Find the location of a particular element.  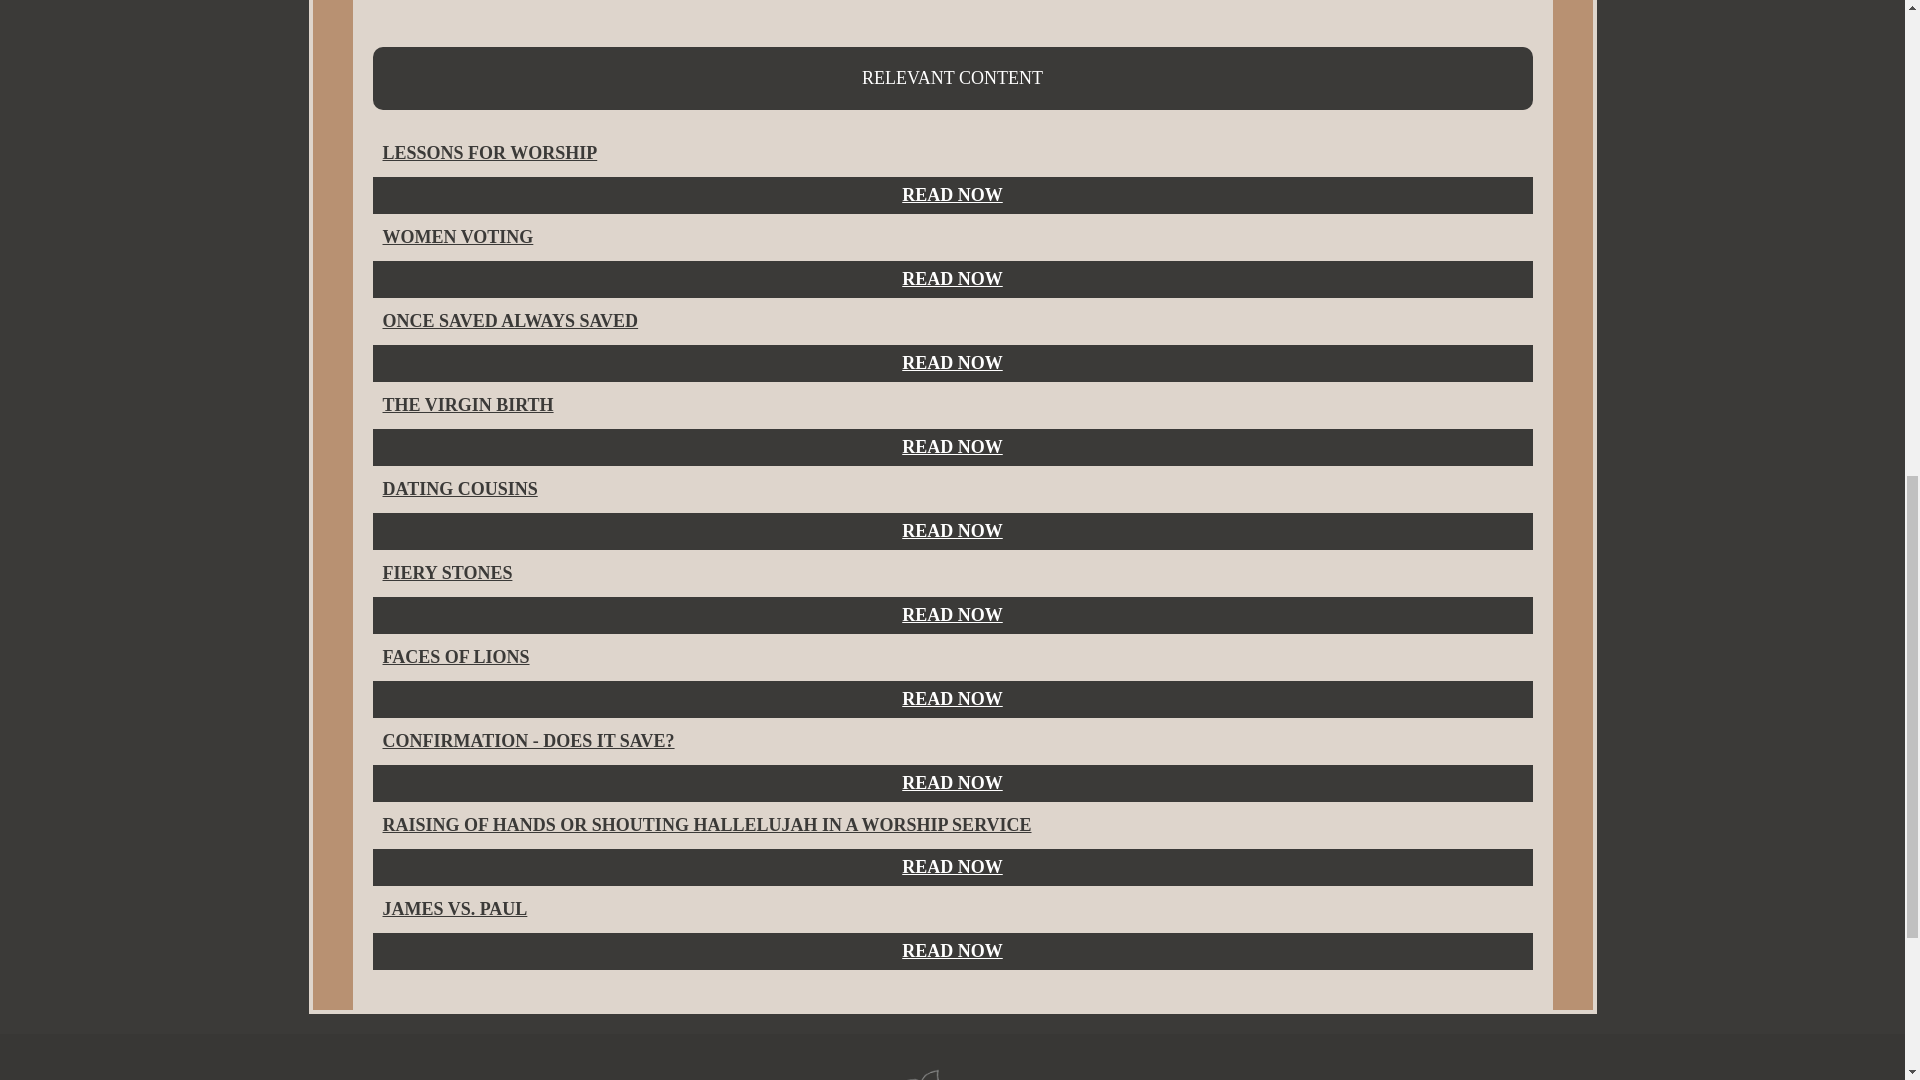

READ NOW is located at coordinates (952, 698).